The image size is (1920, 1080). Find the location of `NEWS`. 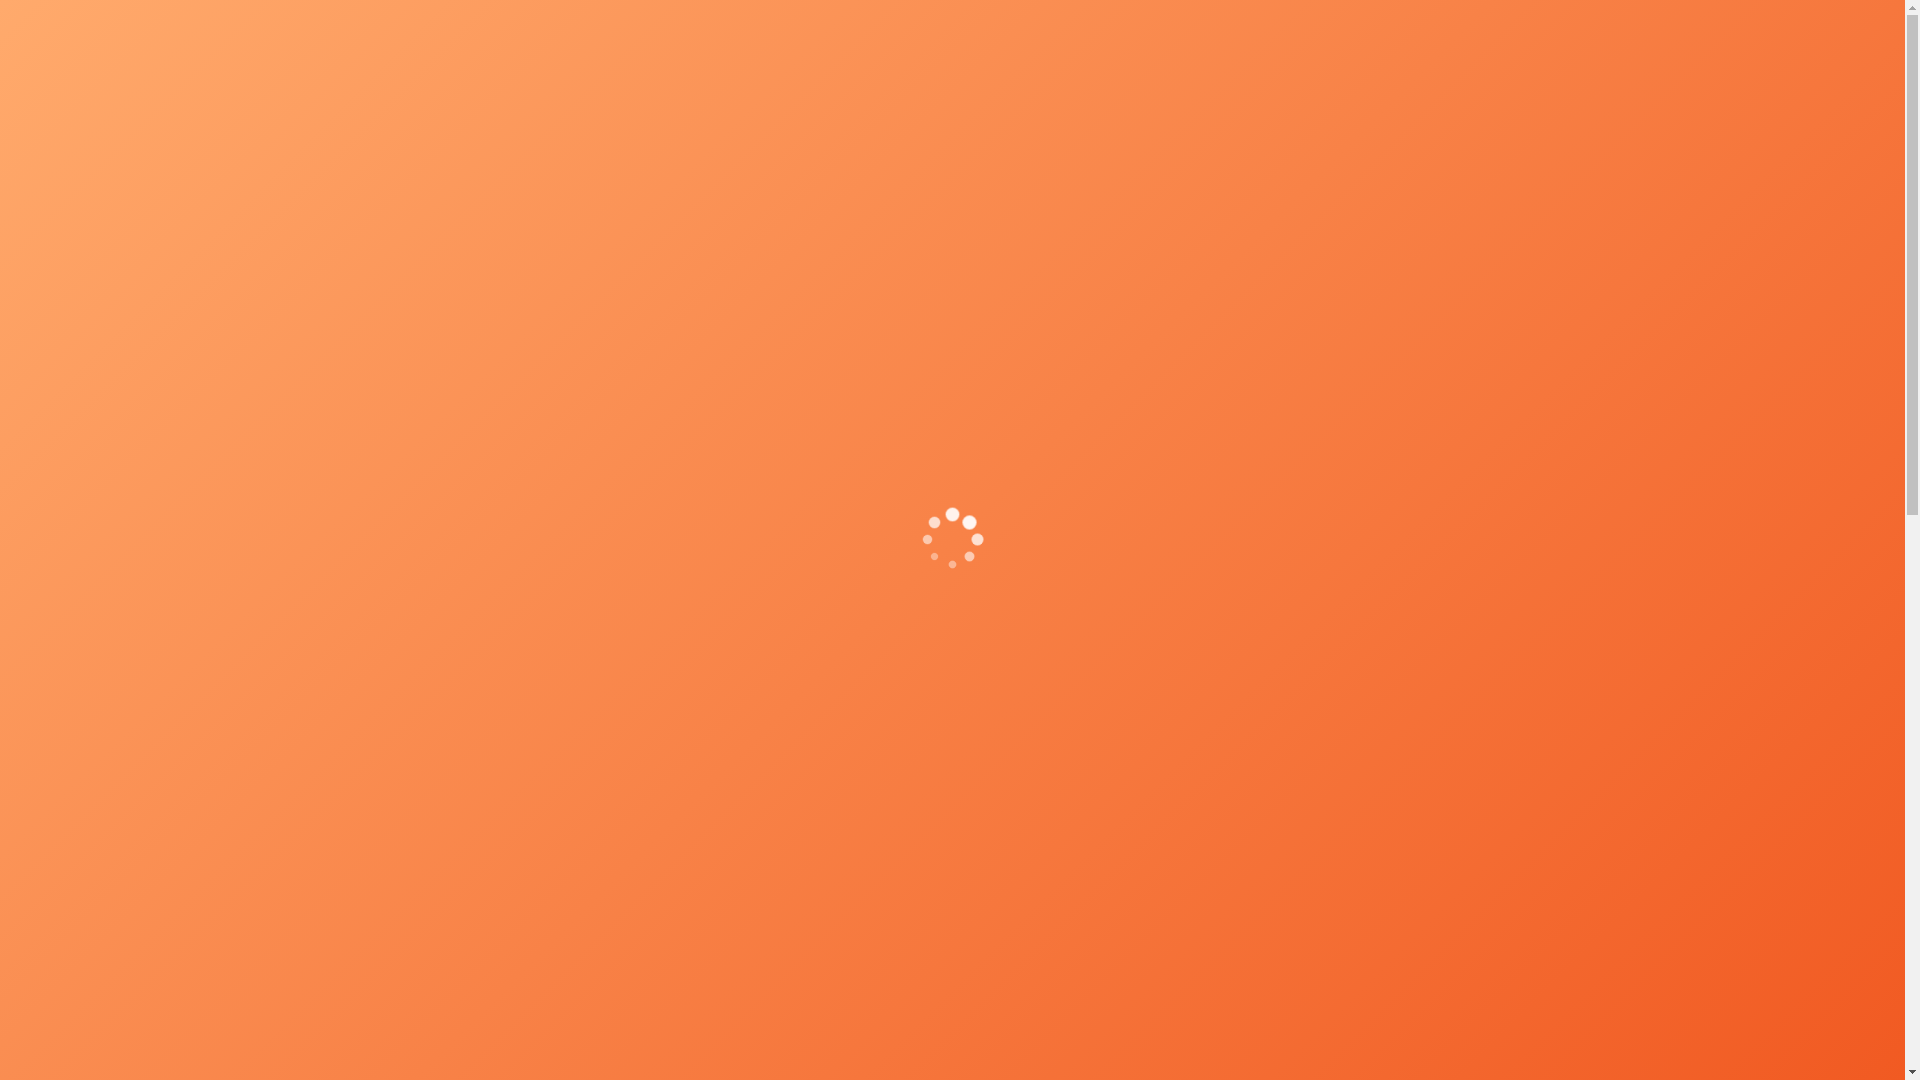

NEWS is located at coordinates (1698, 109).